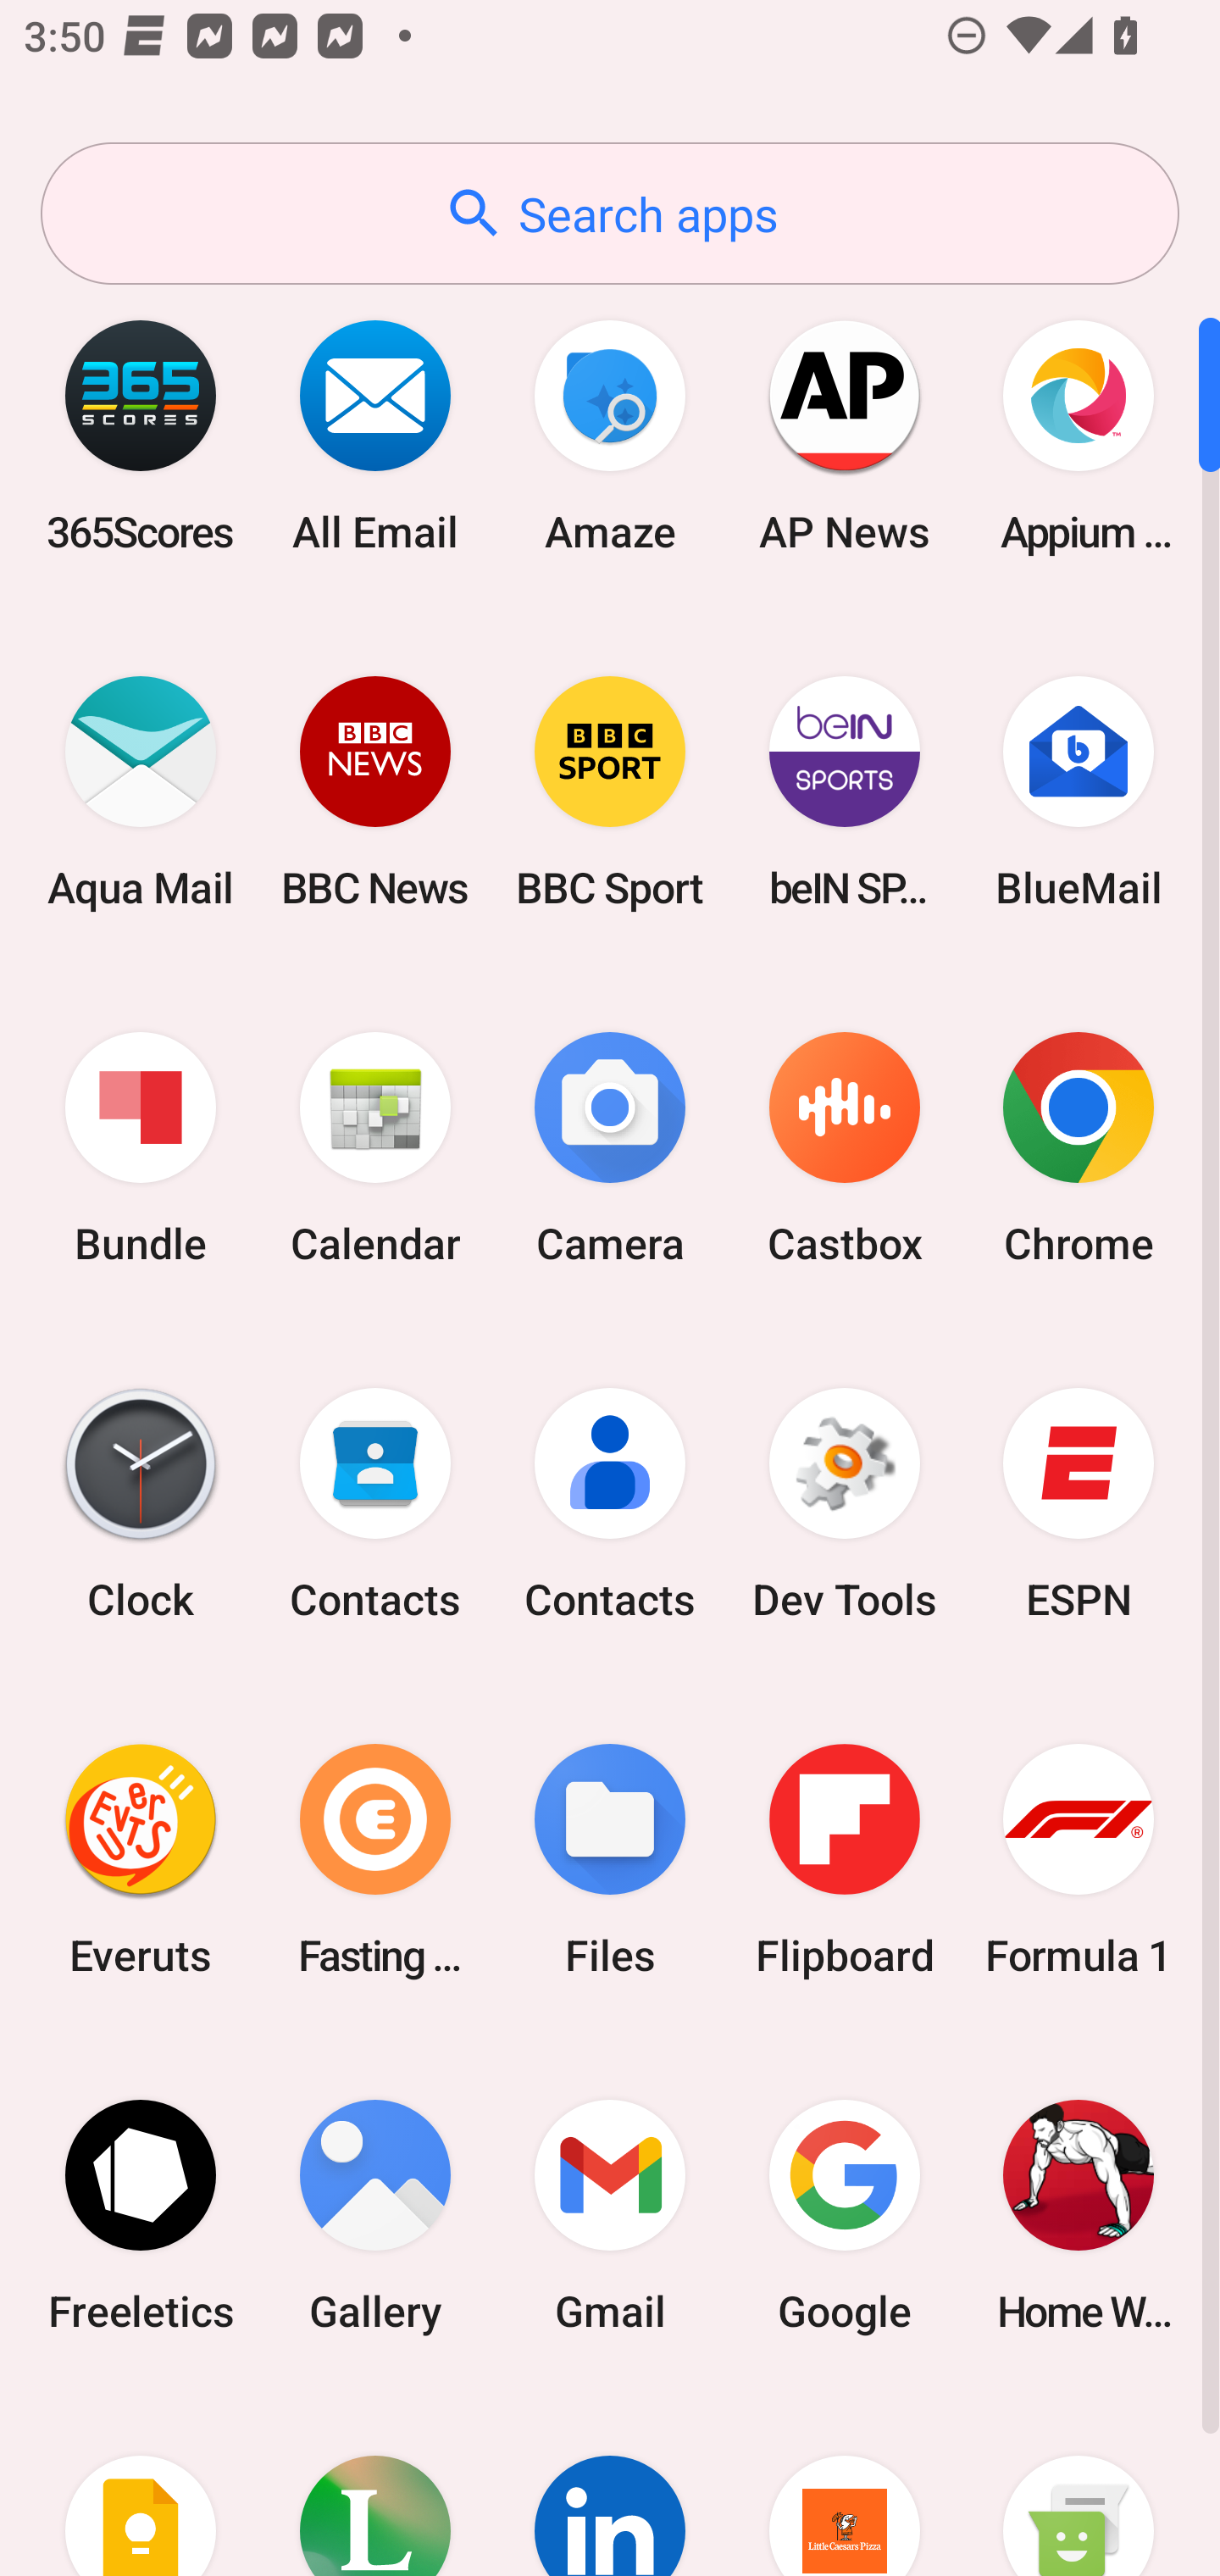  What do you see at coordinates (141, 1149) in the screenshot?
I see `Bundle` at bounding box center [141, 1149].